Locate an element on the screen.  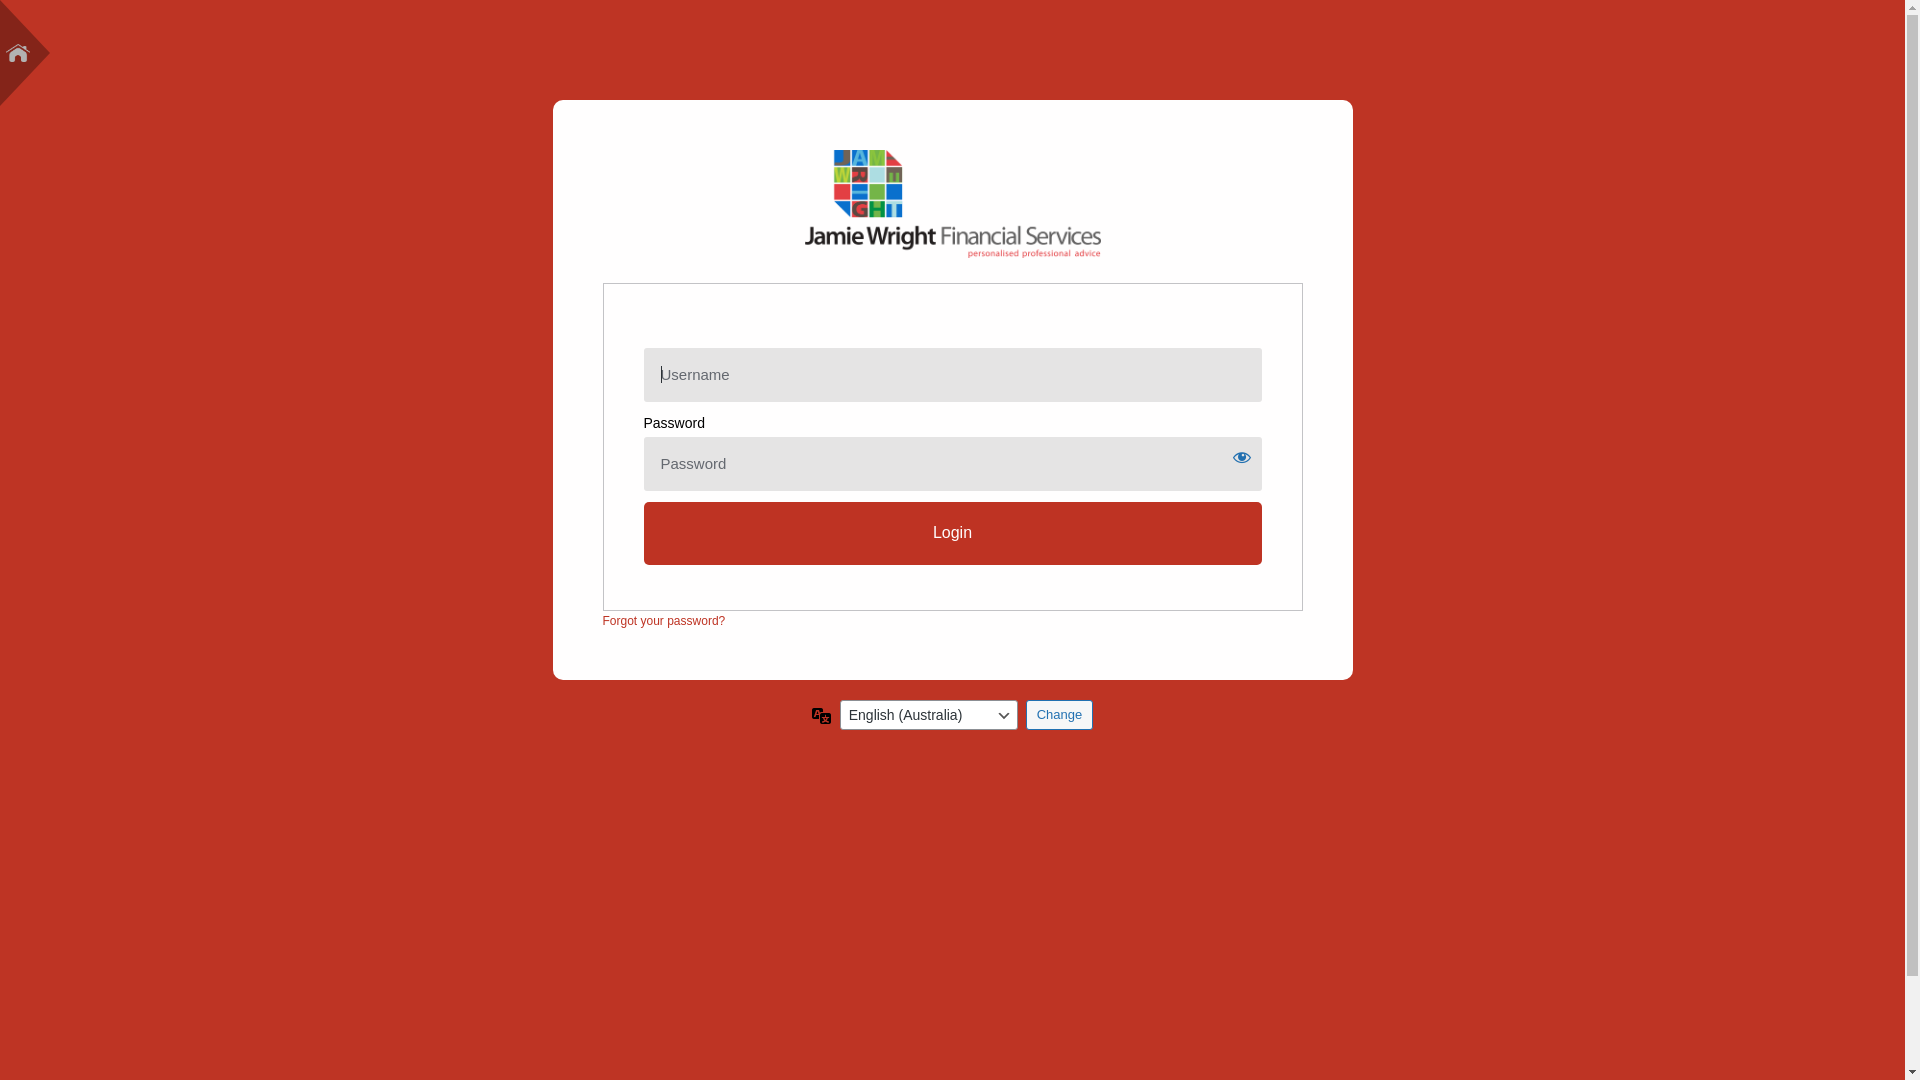
Change is located at coordinates (1060, 715).